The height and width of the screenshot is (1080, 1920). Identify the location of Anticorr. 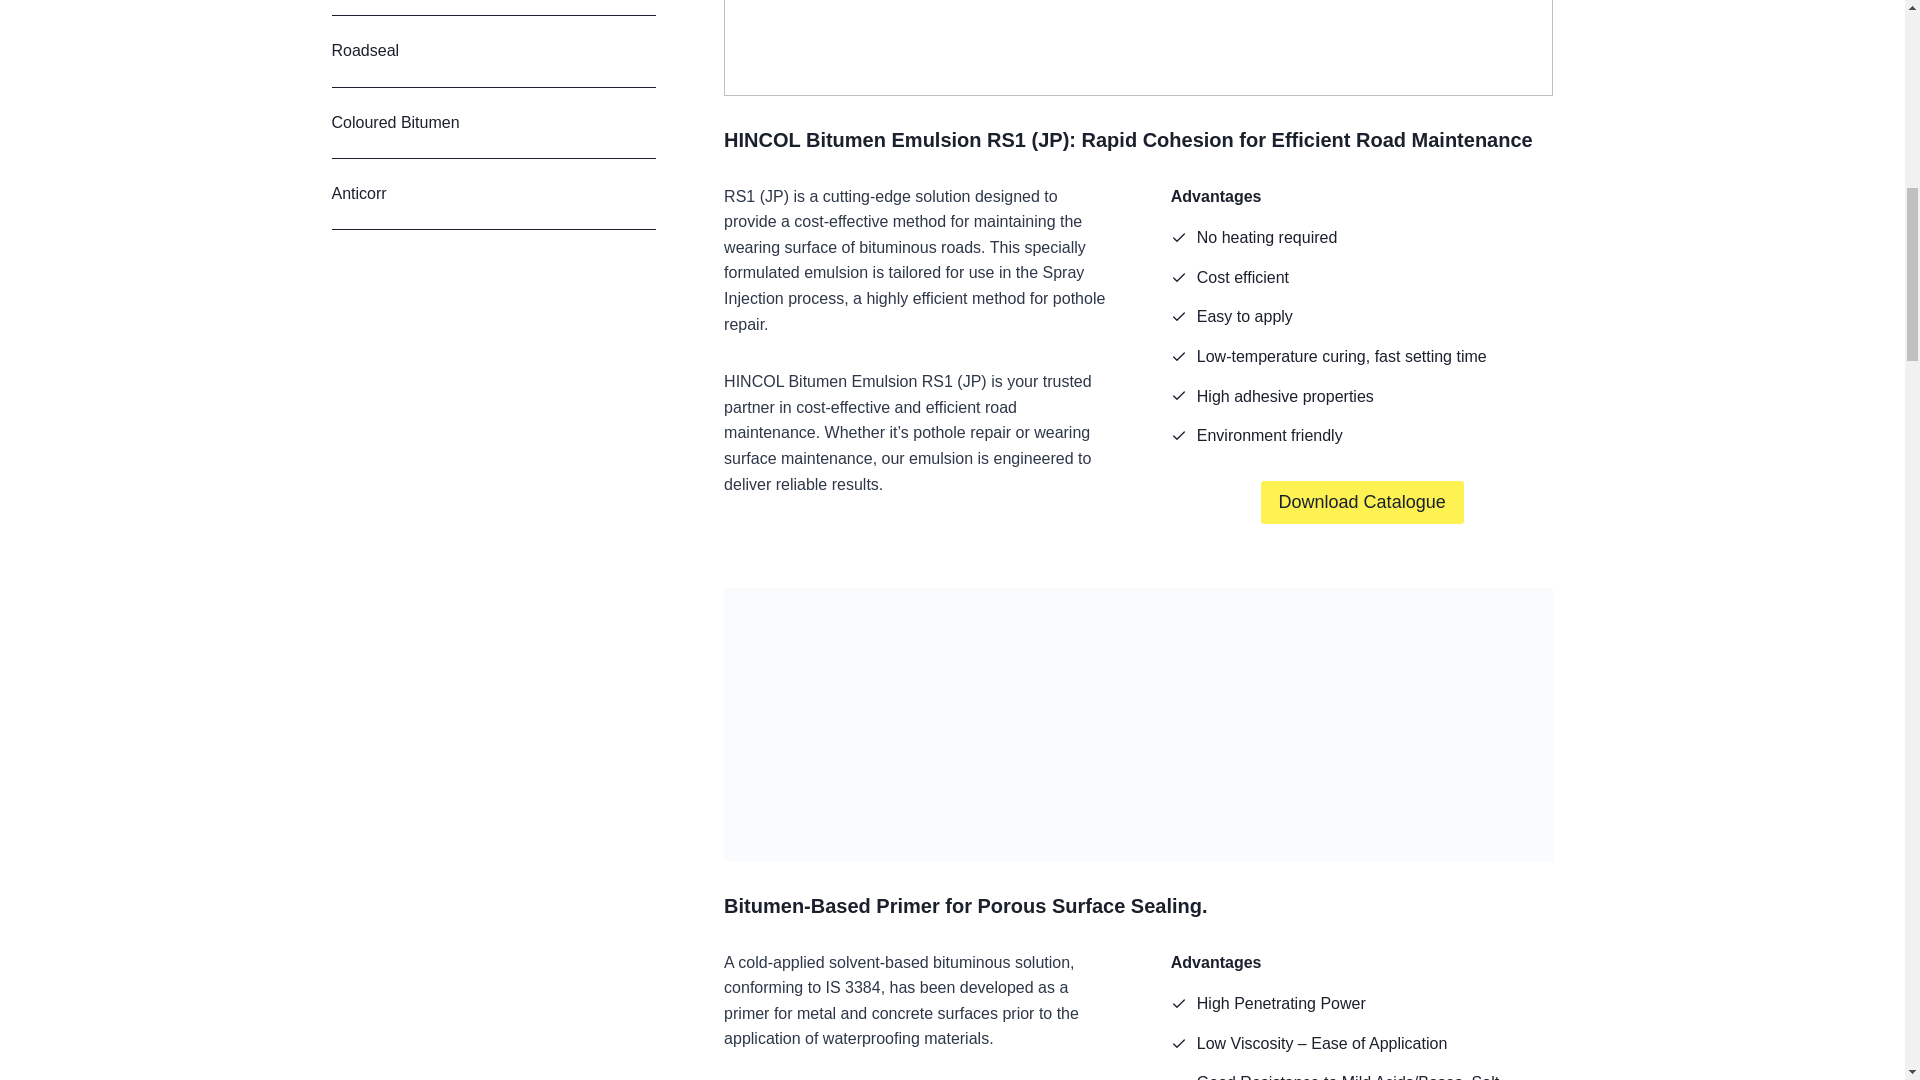
(494, 194).